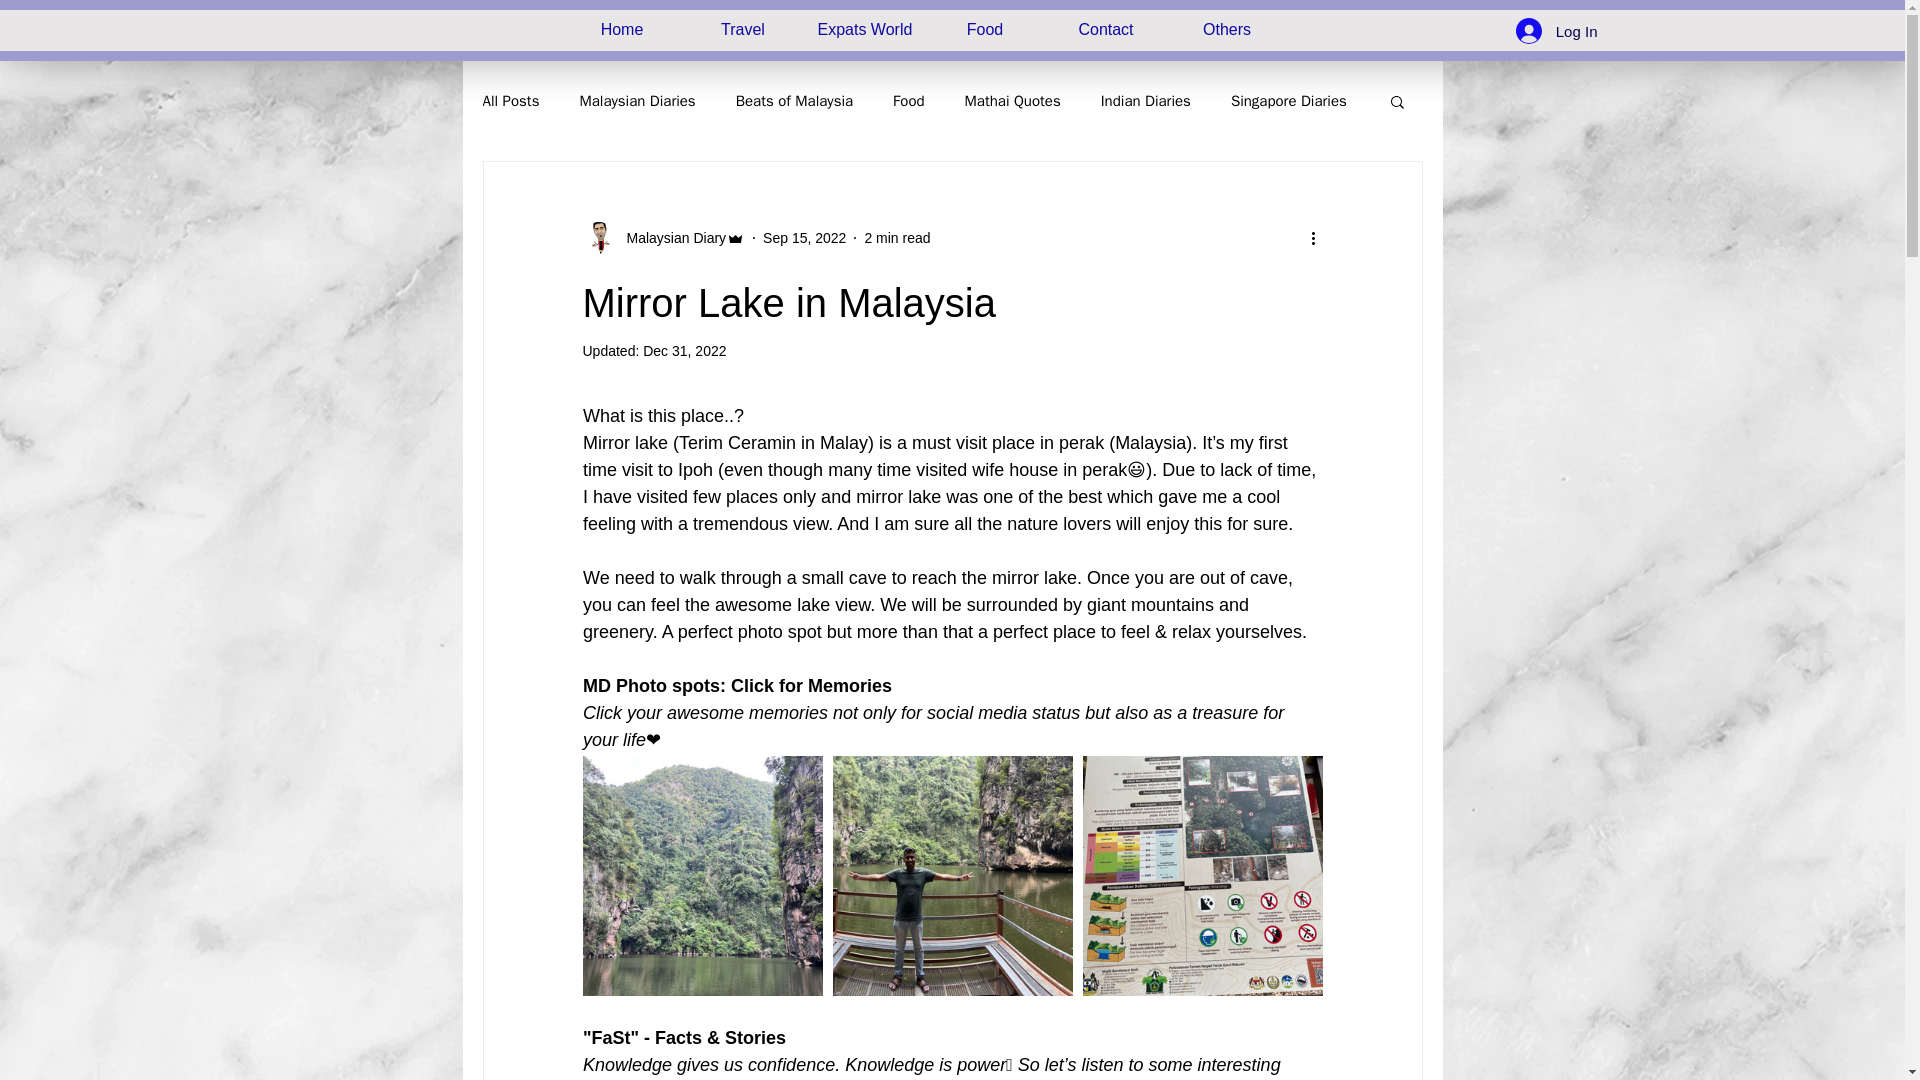 This screenshot has height=1080, width=1920. What do you see at coordinates (896, 238) in the screenshot?
I see `2 min read` at bounding box center [896, 238].